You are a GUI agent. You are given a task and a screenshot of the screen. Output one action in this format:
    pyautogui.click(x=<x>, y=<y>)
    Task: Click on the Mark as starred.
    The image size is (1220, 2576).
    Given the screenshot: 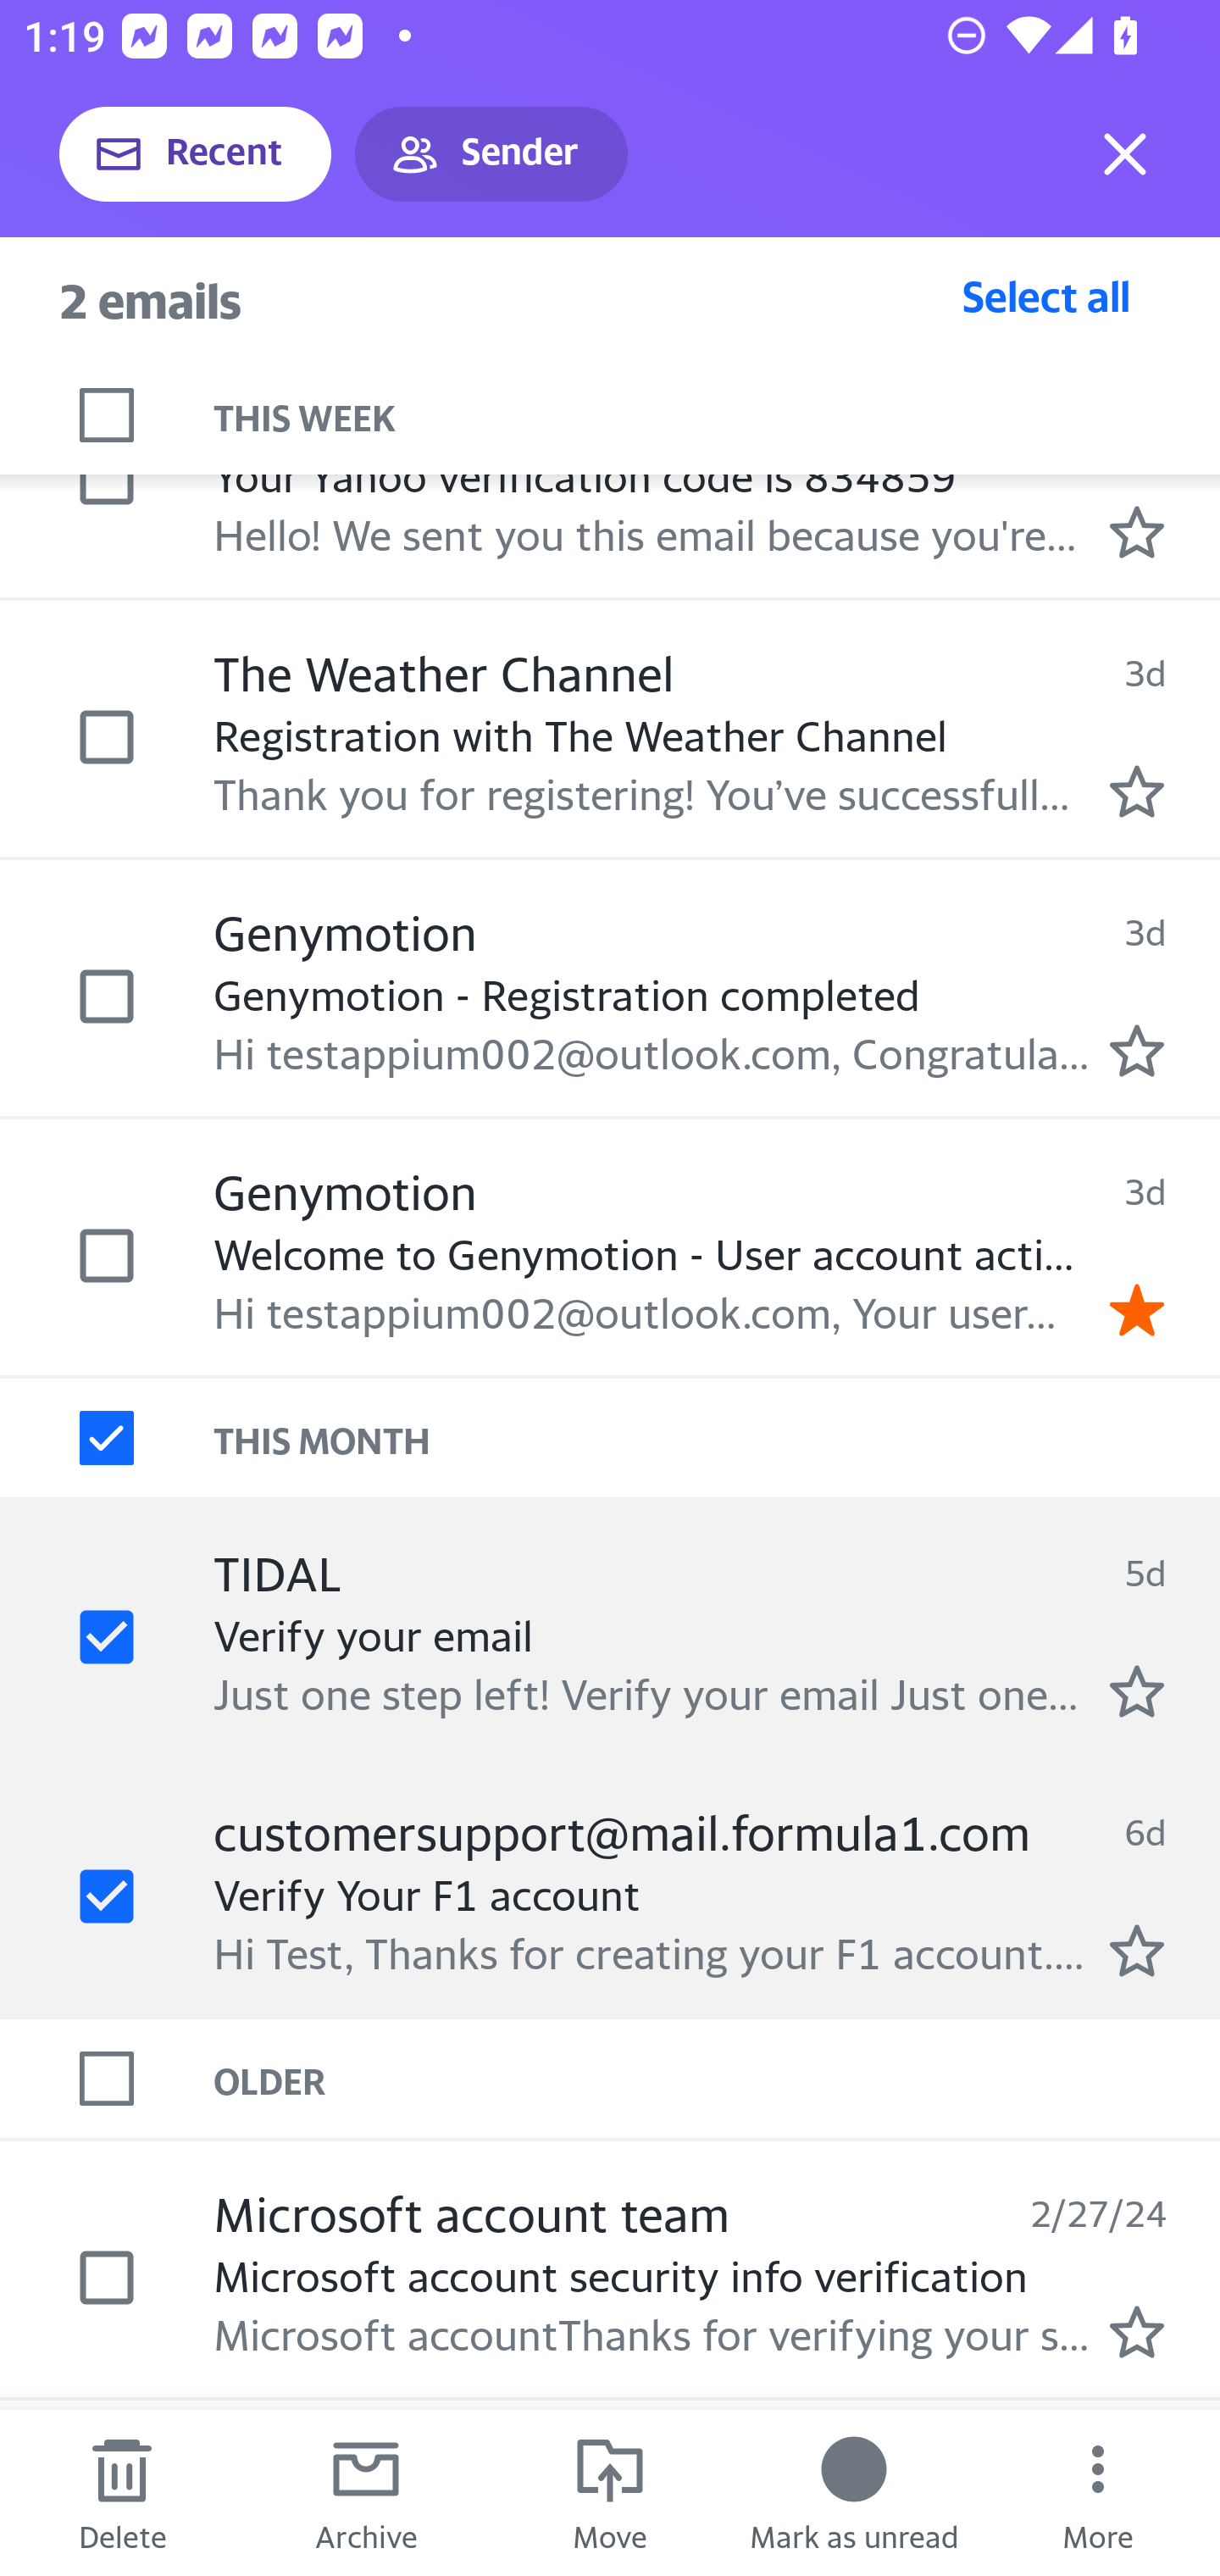 What is the action you would take?
    pyautogui.click(x=1137, y=791)
    